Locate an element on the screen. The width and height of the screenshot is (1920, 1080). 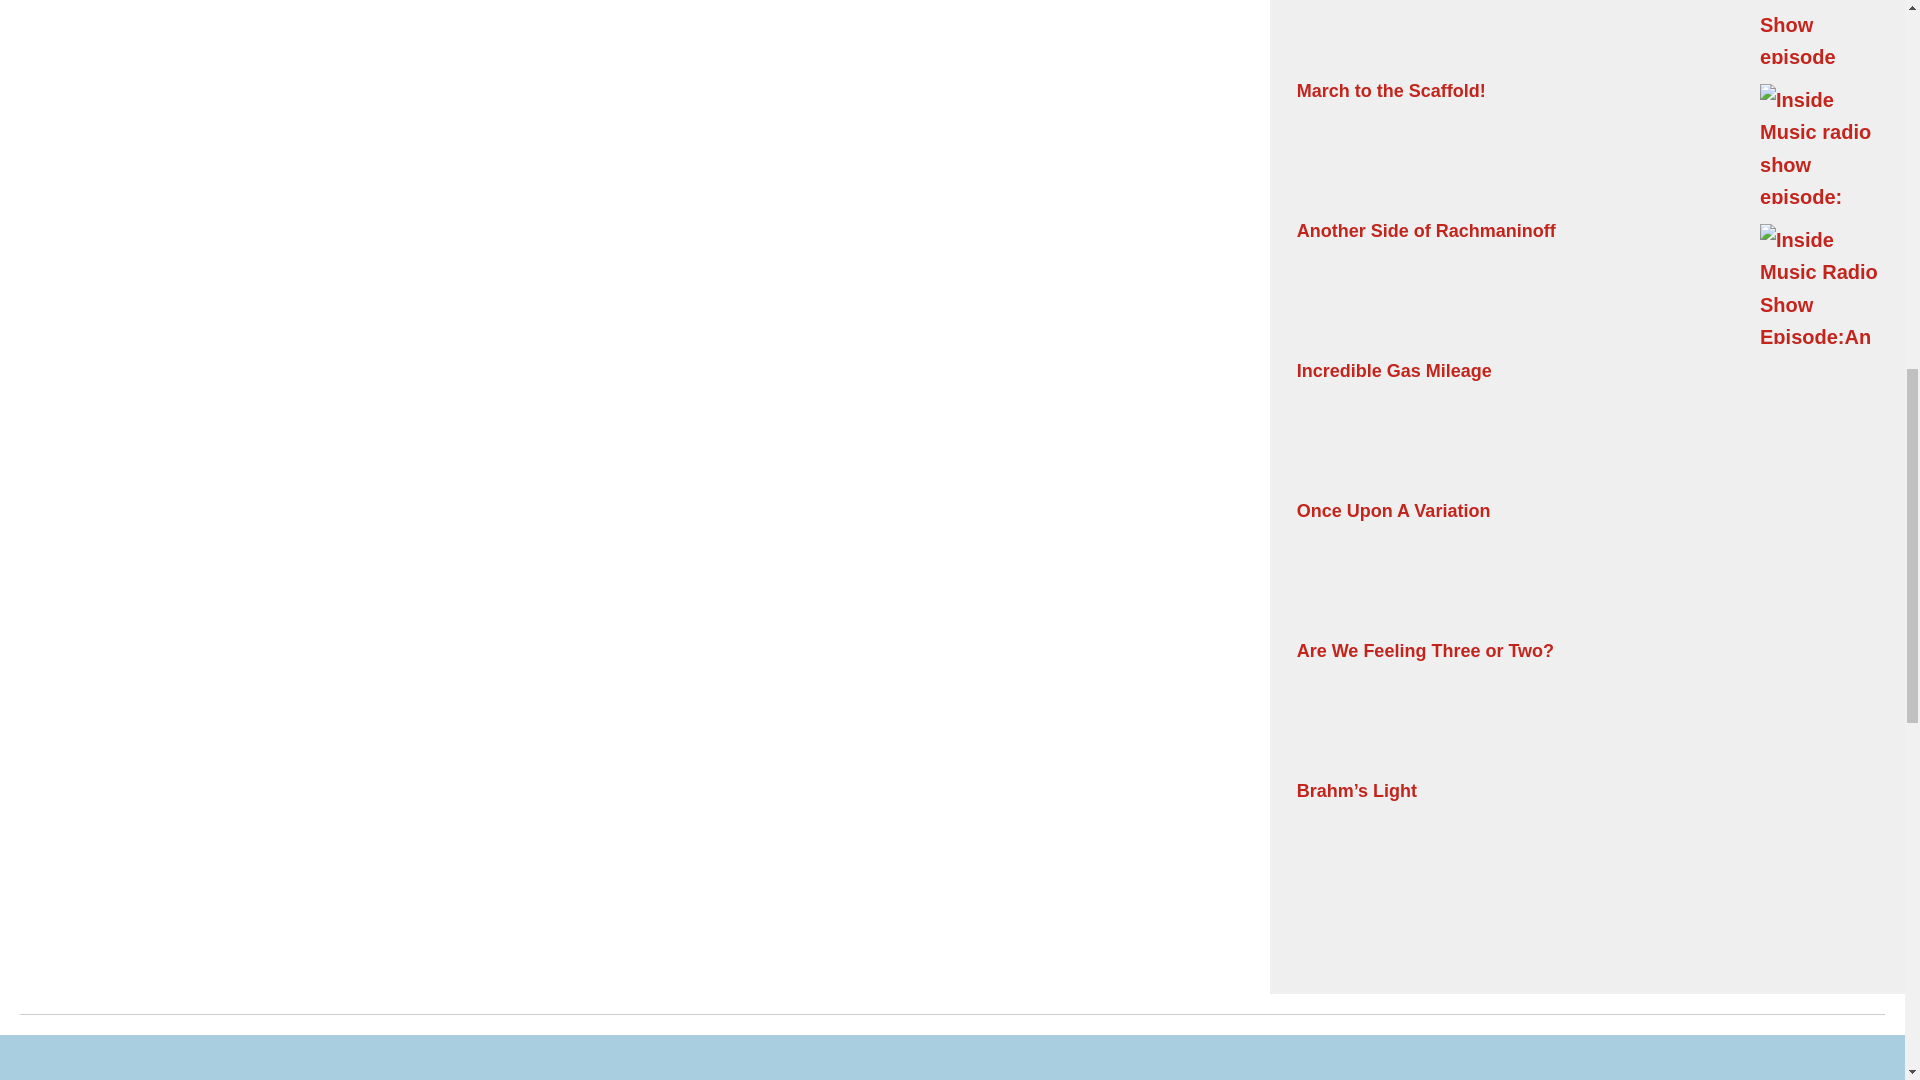
A Cry Of Despair Part 1 is located at coordinates (1588, 34).